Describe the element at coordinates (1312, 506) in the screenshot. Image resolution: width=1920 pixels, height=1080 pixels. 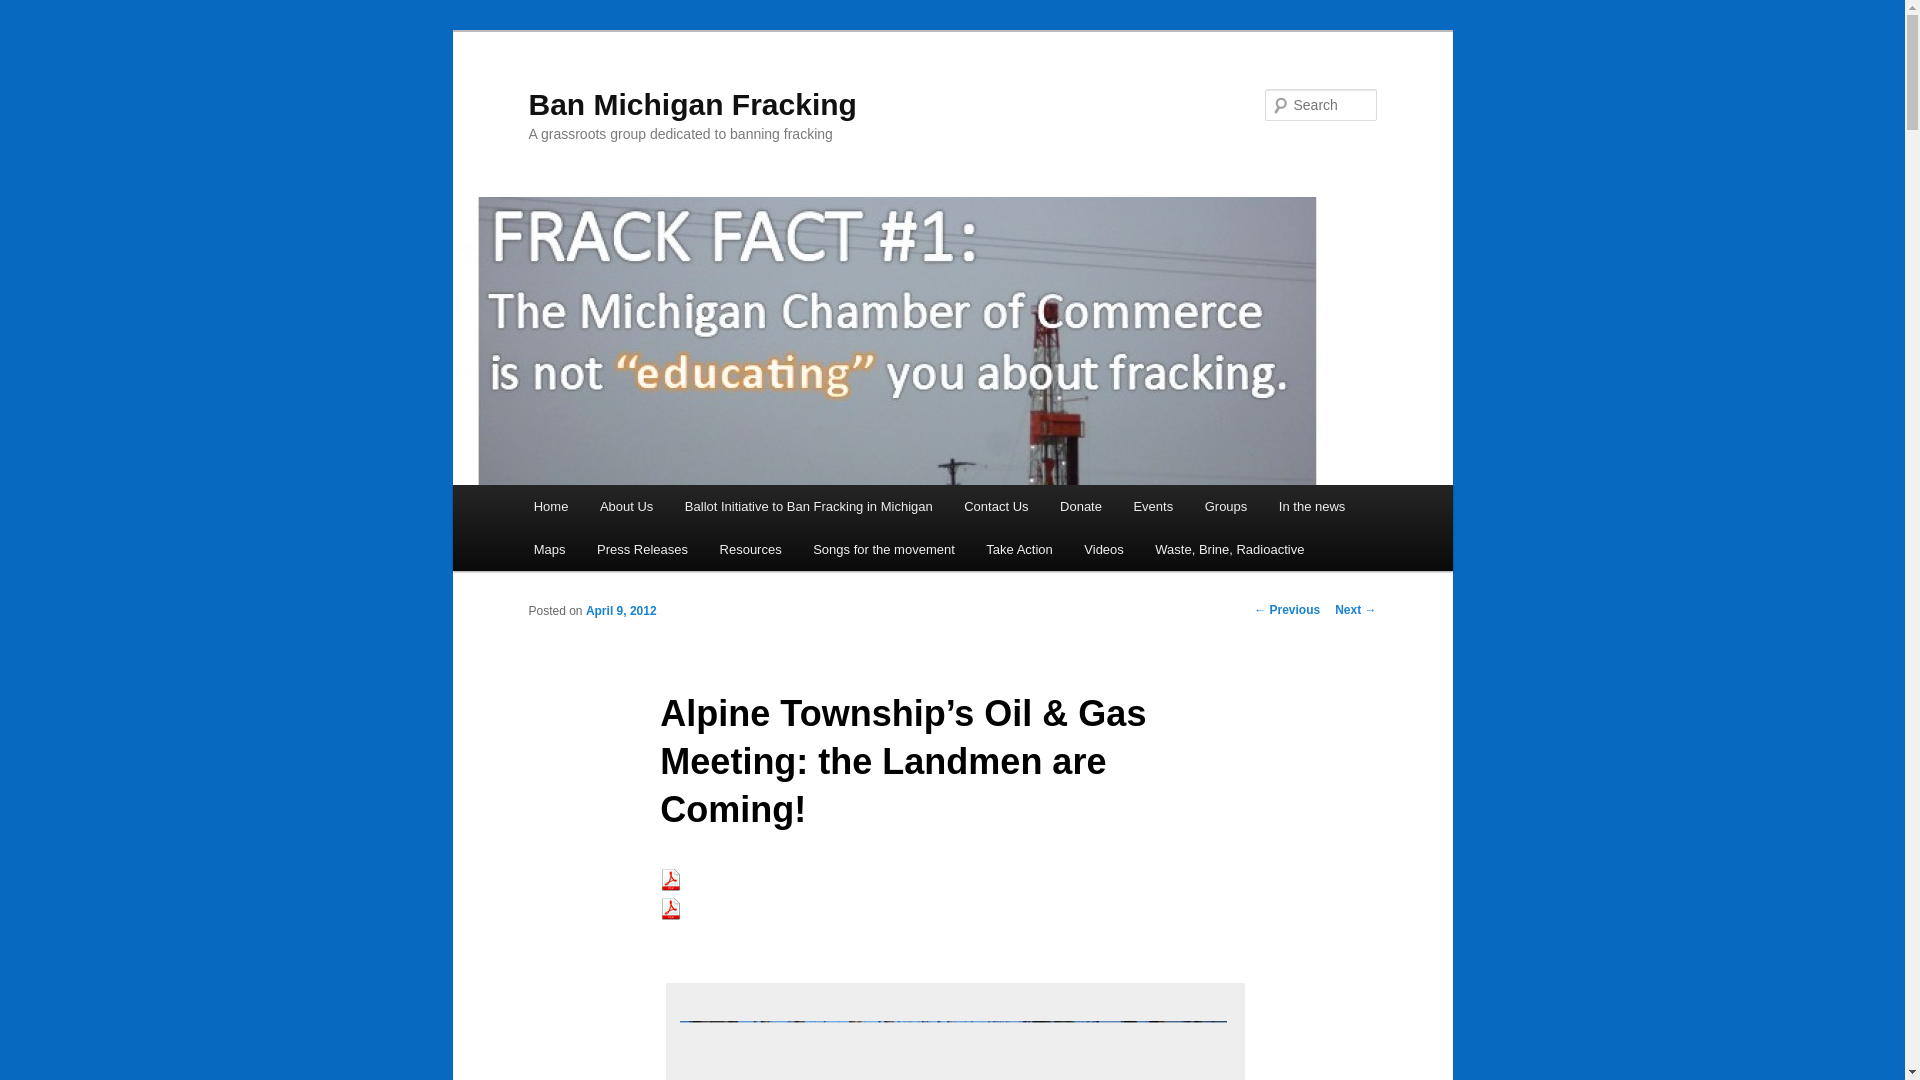
I see `In the news` at that location.